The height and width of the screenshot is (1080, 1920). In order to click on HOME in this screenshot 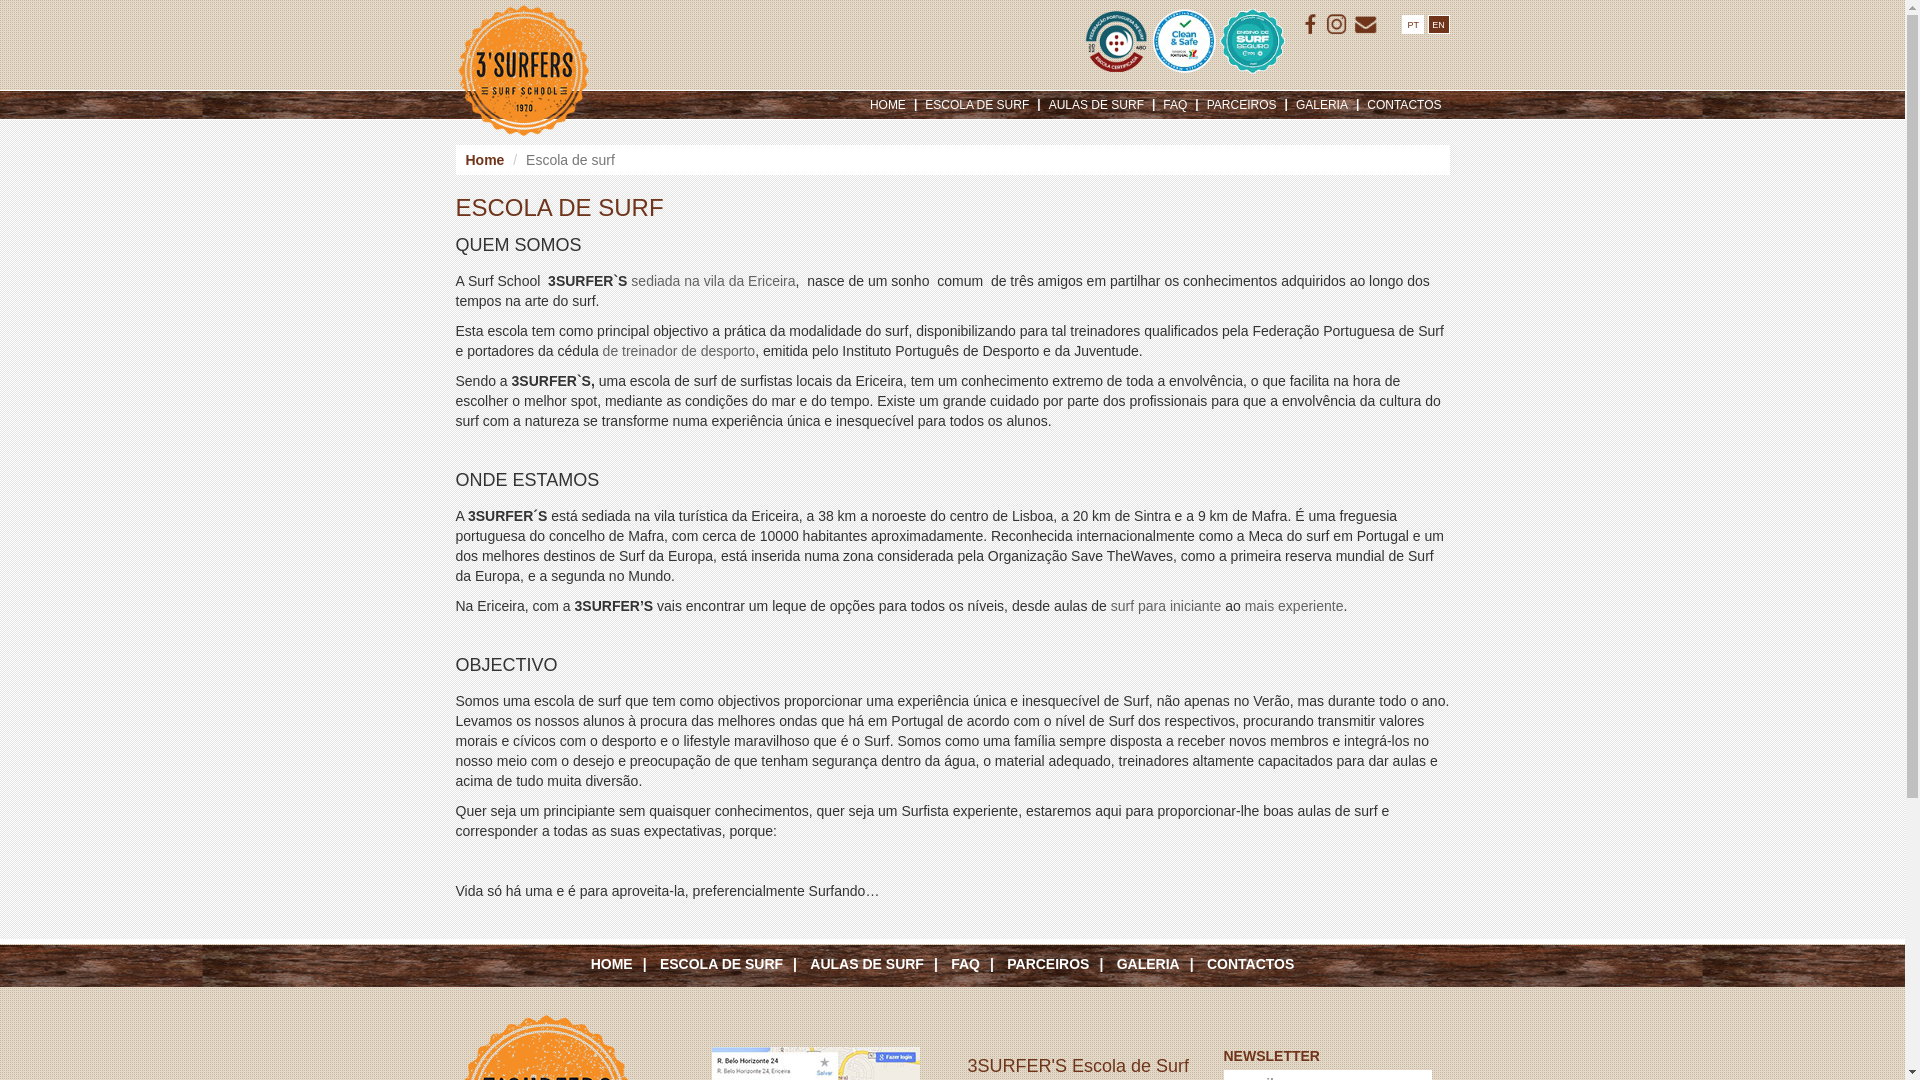, I will do `click(624, 964)`.